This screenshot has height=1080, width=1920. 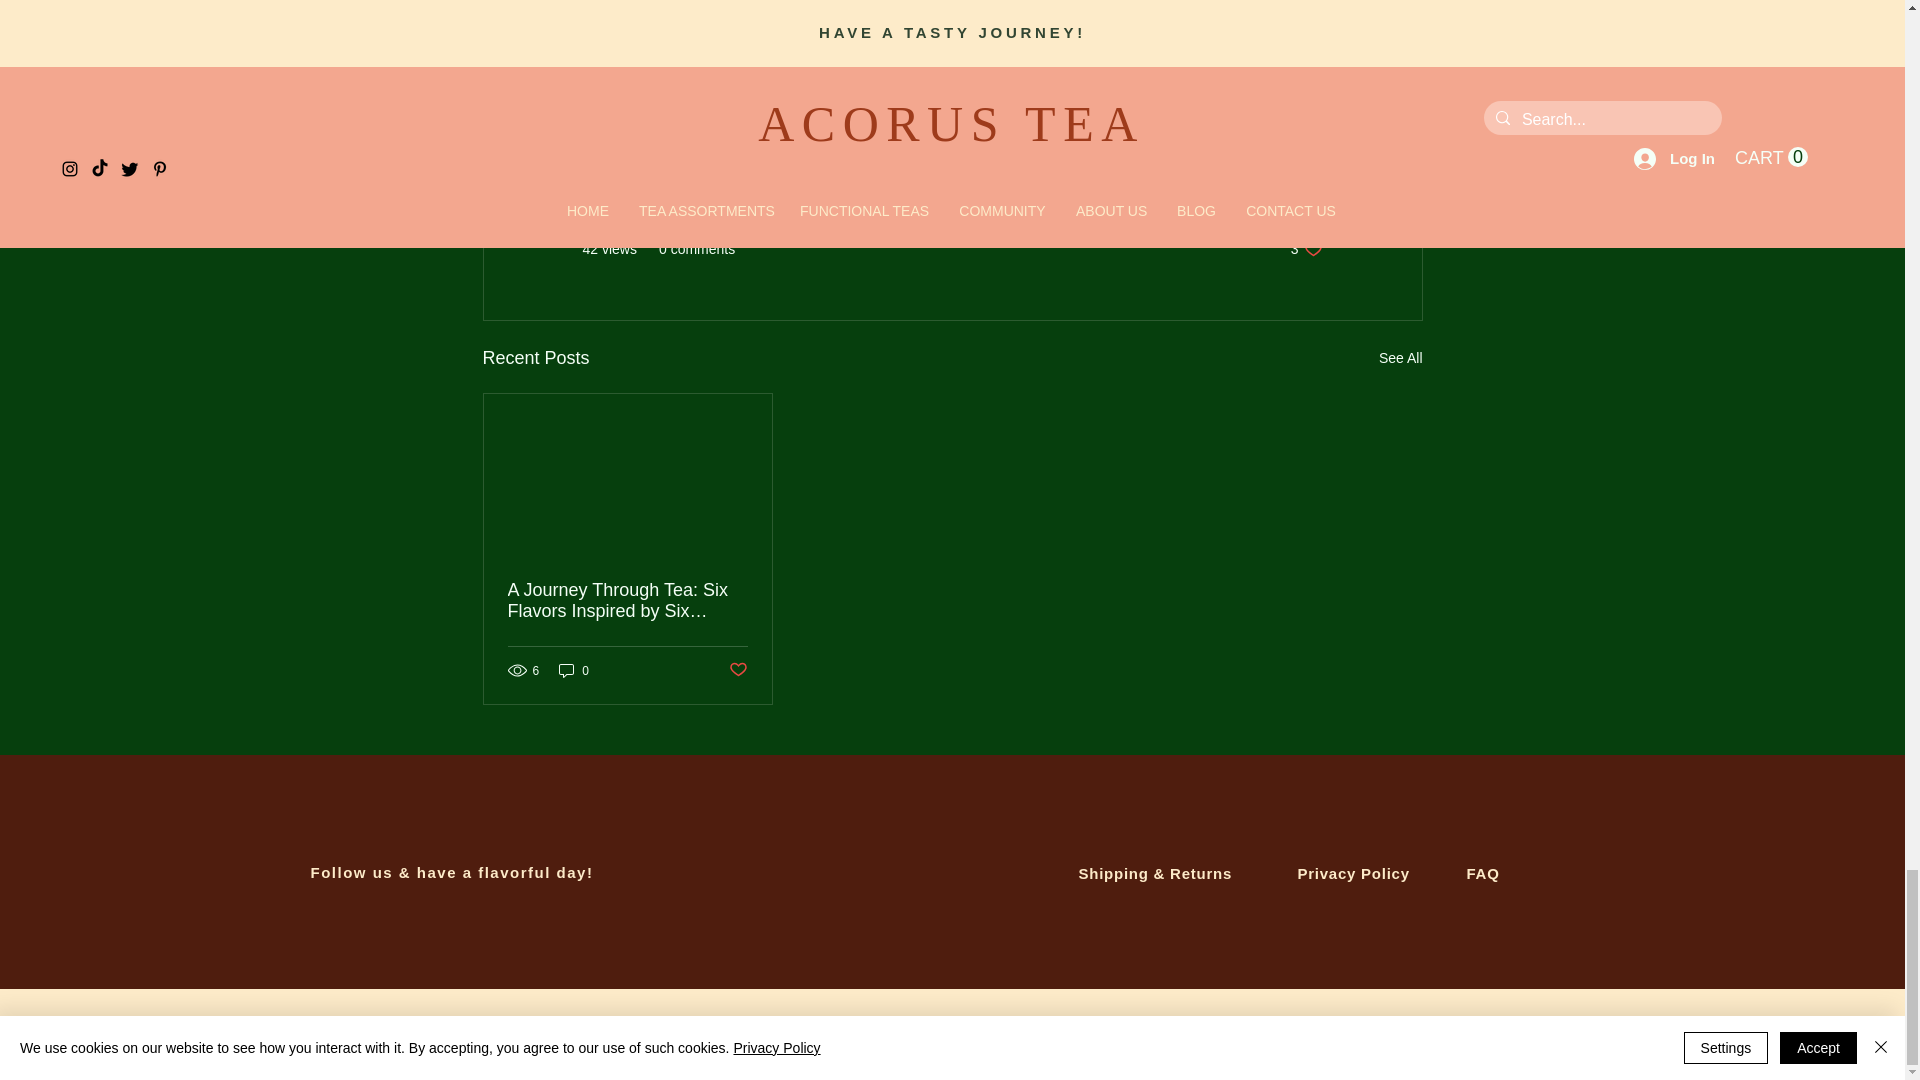 What do you see at coordinates (1353, 874) in the screenshot?
I see `Privacy Policy` at bounding box center [1353, 874].